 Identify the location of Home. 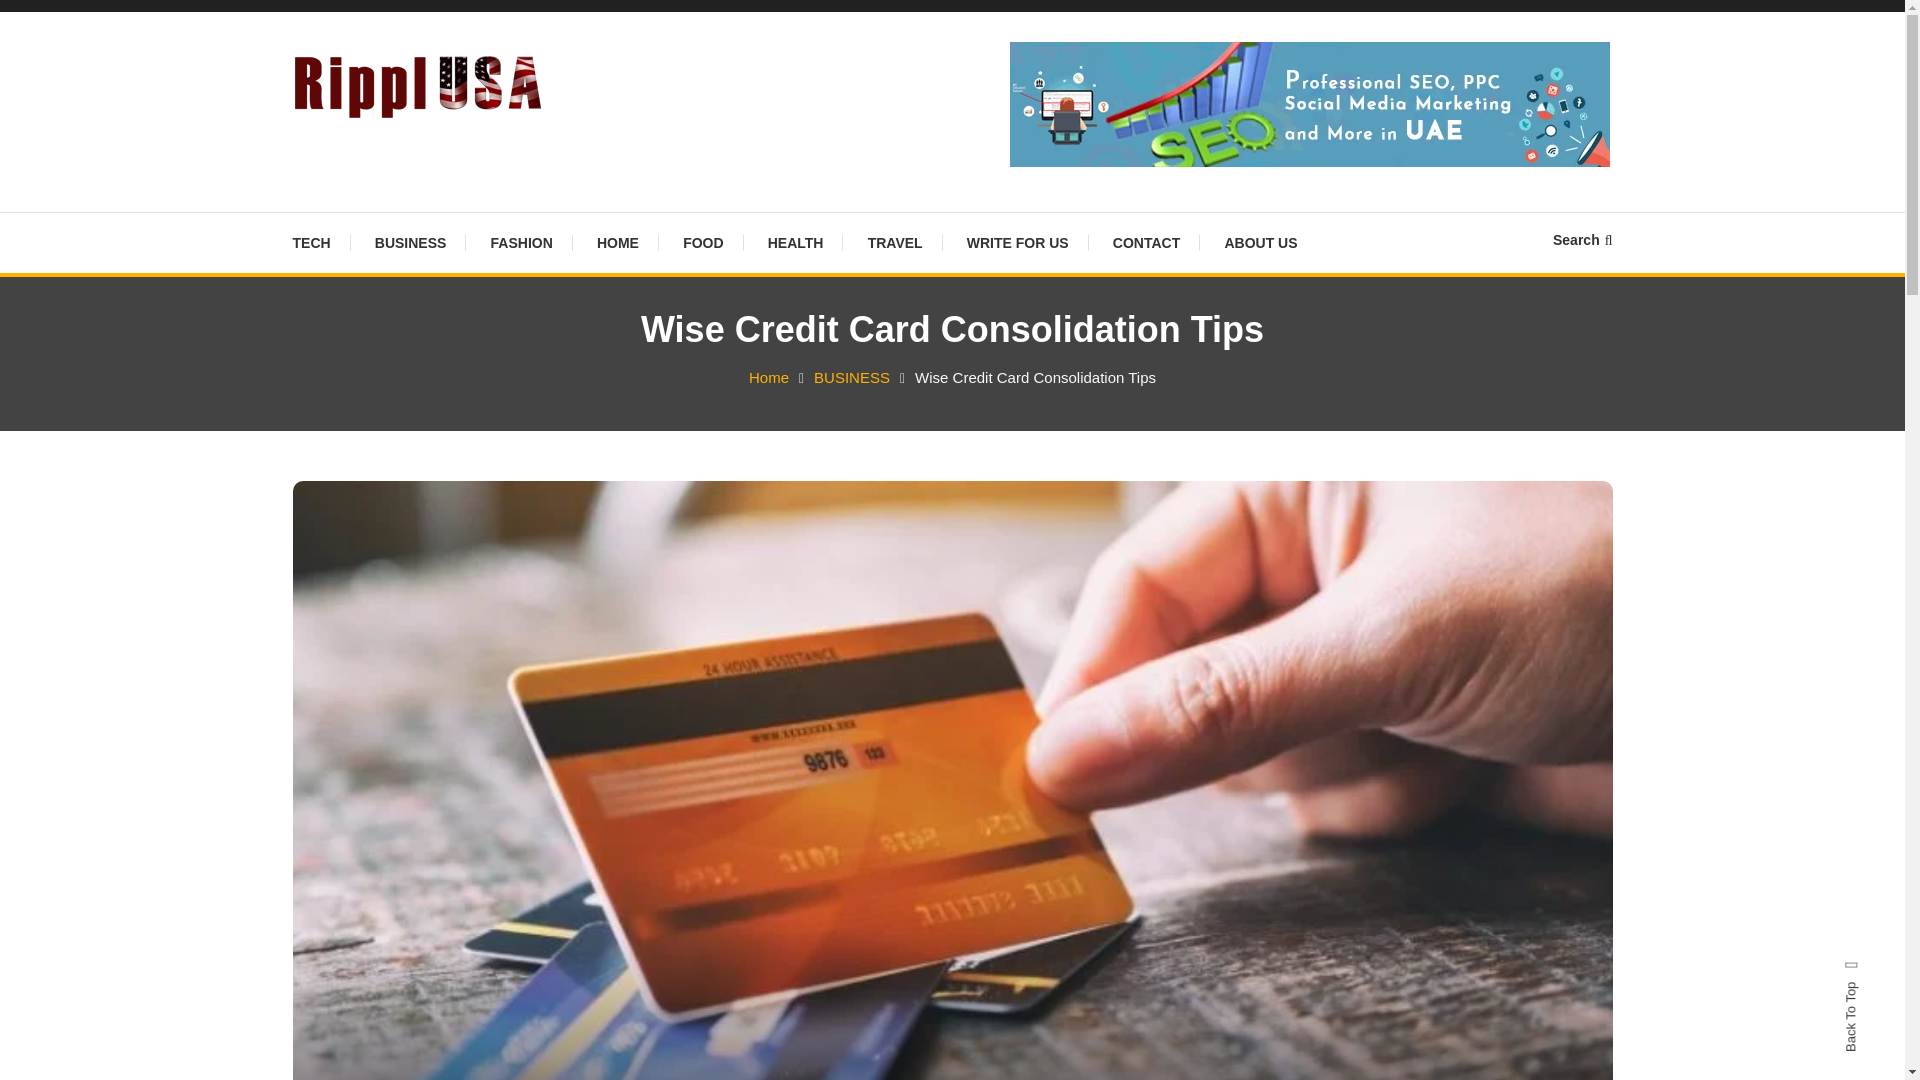
(768, 377).